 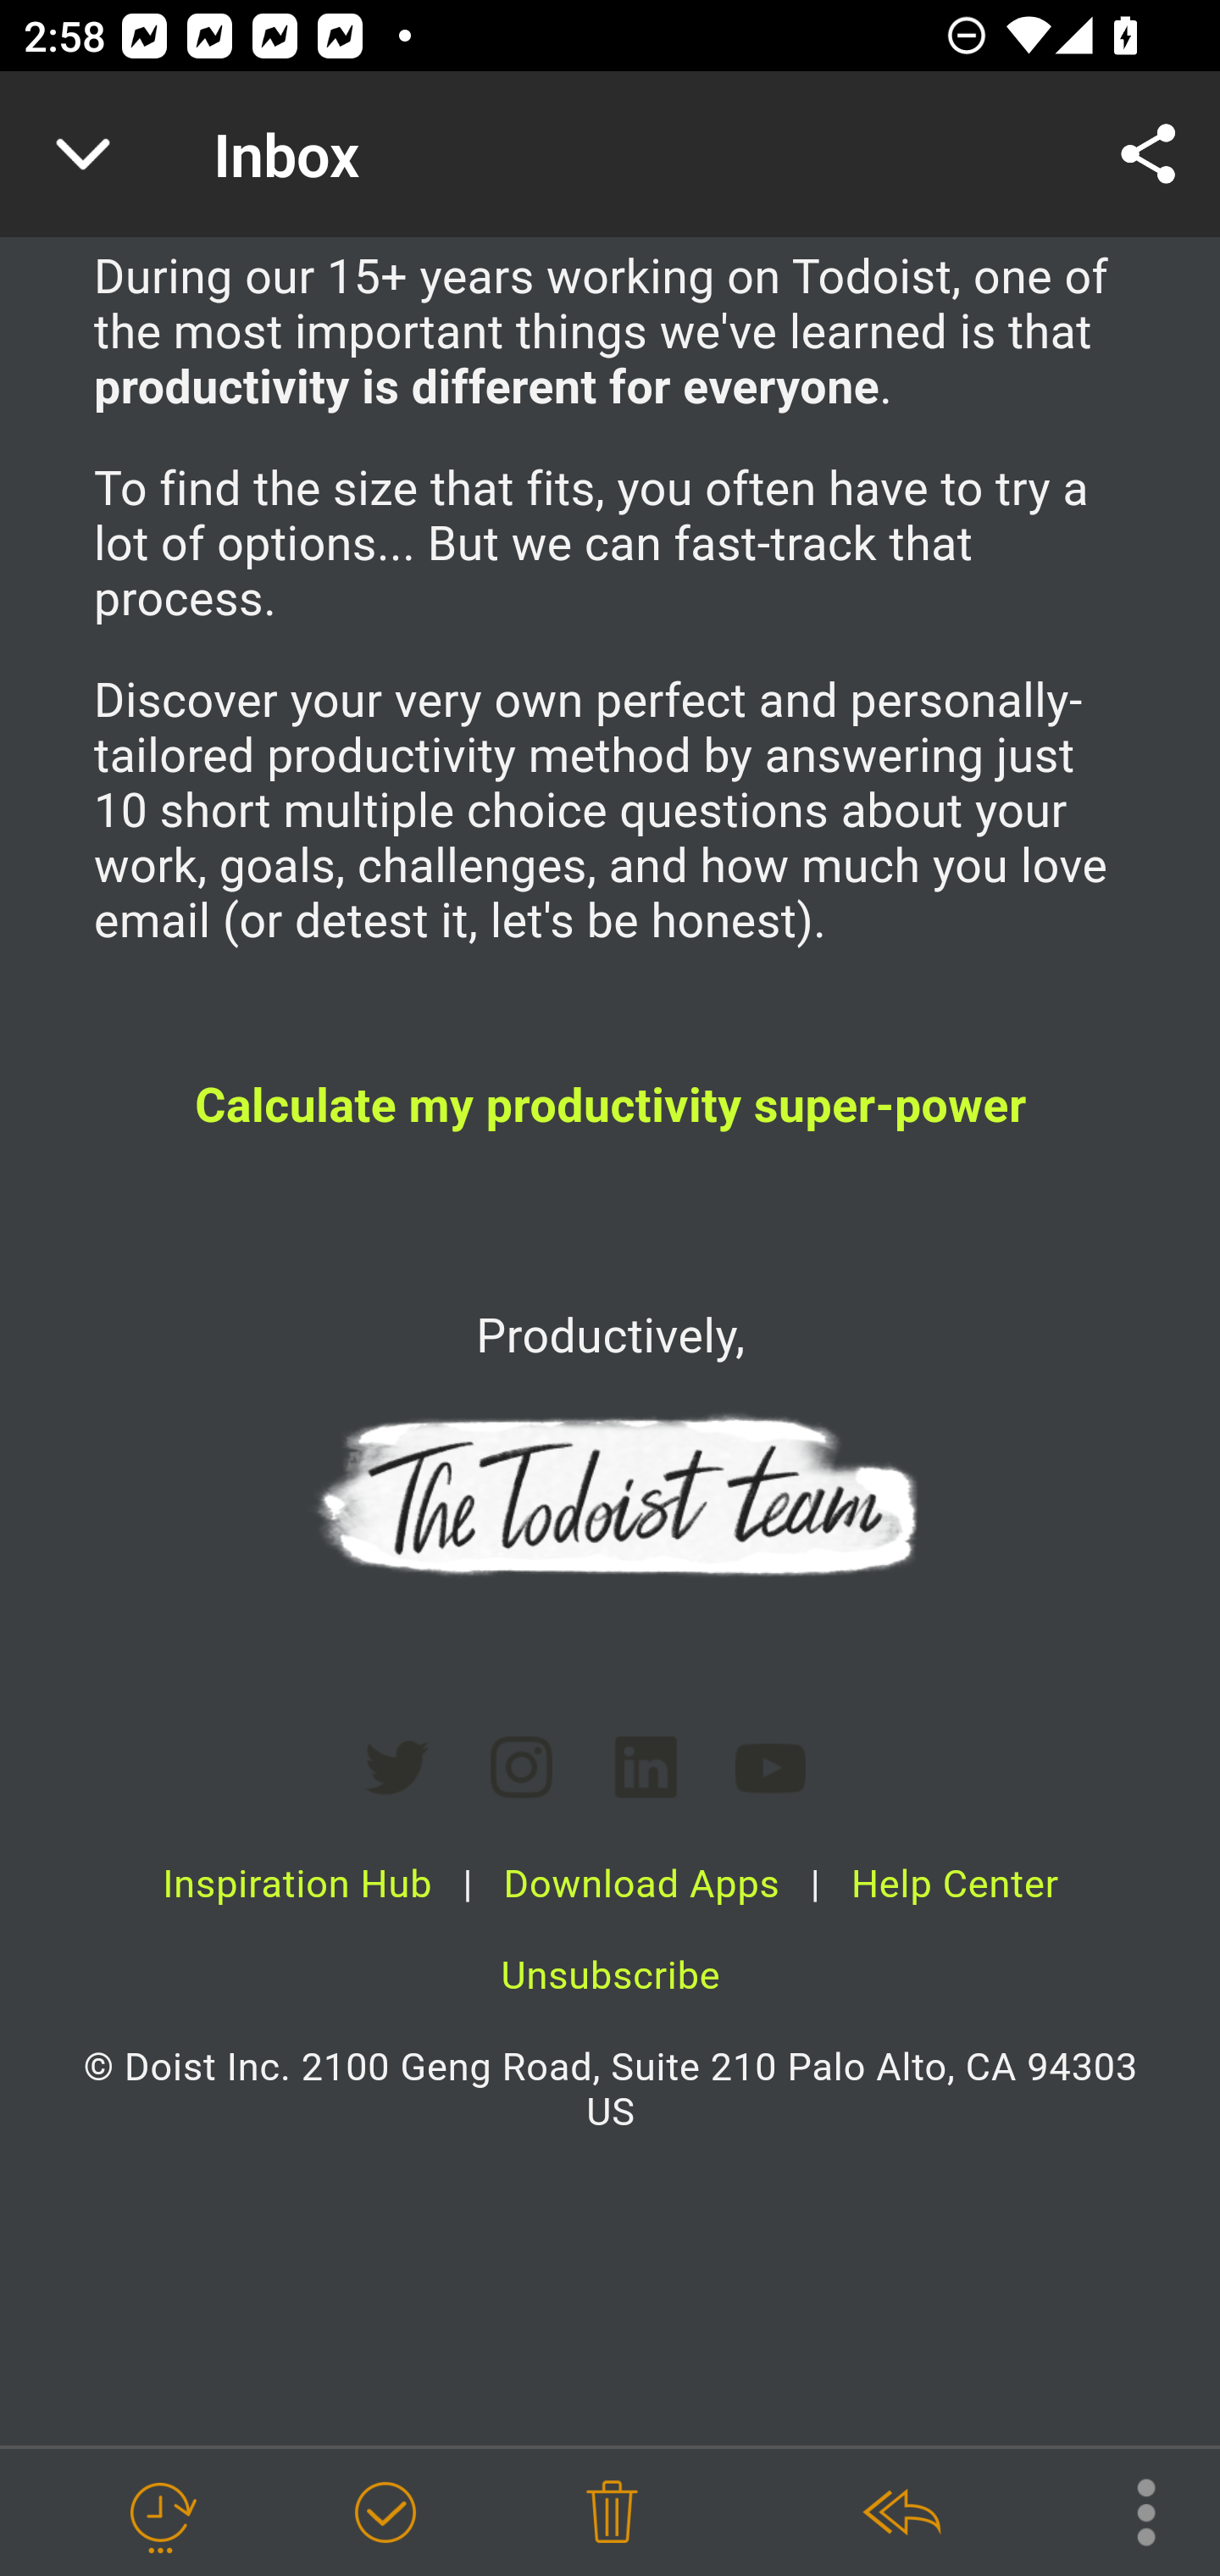 What do you see at coordinates (1149, 154) in the screenshot?
I see `Share` at bounding box center [1149, 154].